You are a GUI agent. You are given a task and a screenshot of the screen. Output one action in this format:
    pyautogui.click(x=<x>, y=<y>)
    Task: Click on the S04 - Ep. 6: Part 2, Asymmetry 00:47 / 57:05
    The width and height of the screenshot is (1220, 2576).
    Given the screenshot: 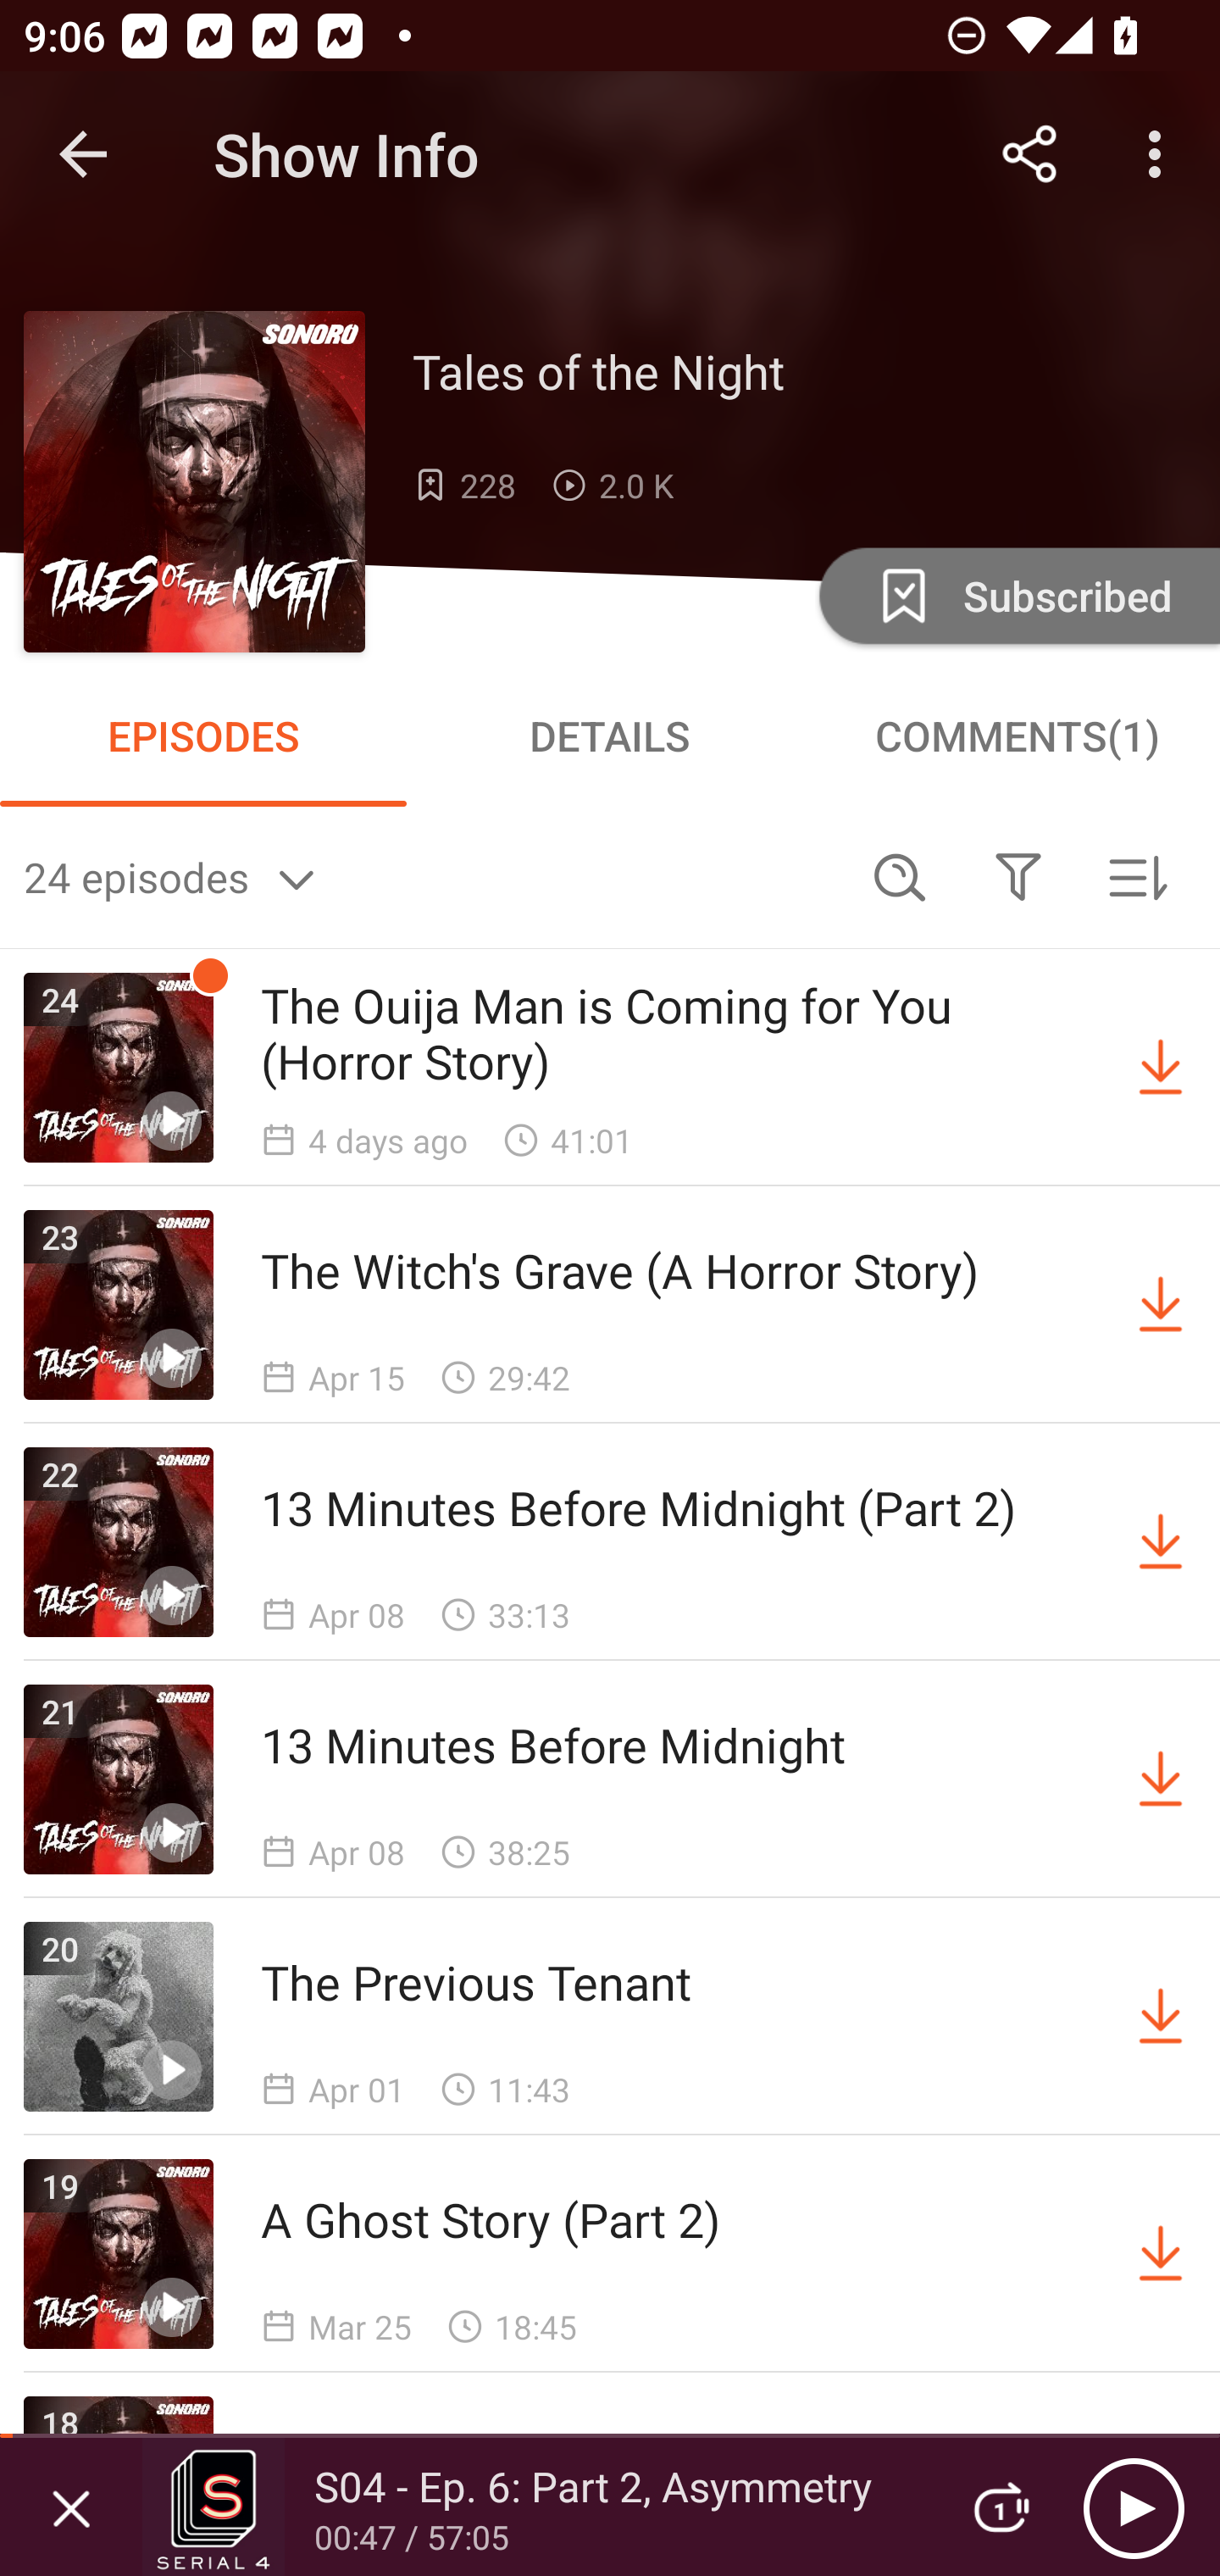 What is the action you would take?
    pyautogui.click(x=535, y=2507)
    